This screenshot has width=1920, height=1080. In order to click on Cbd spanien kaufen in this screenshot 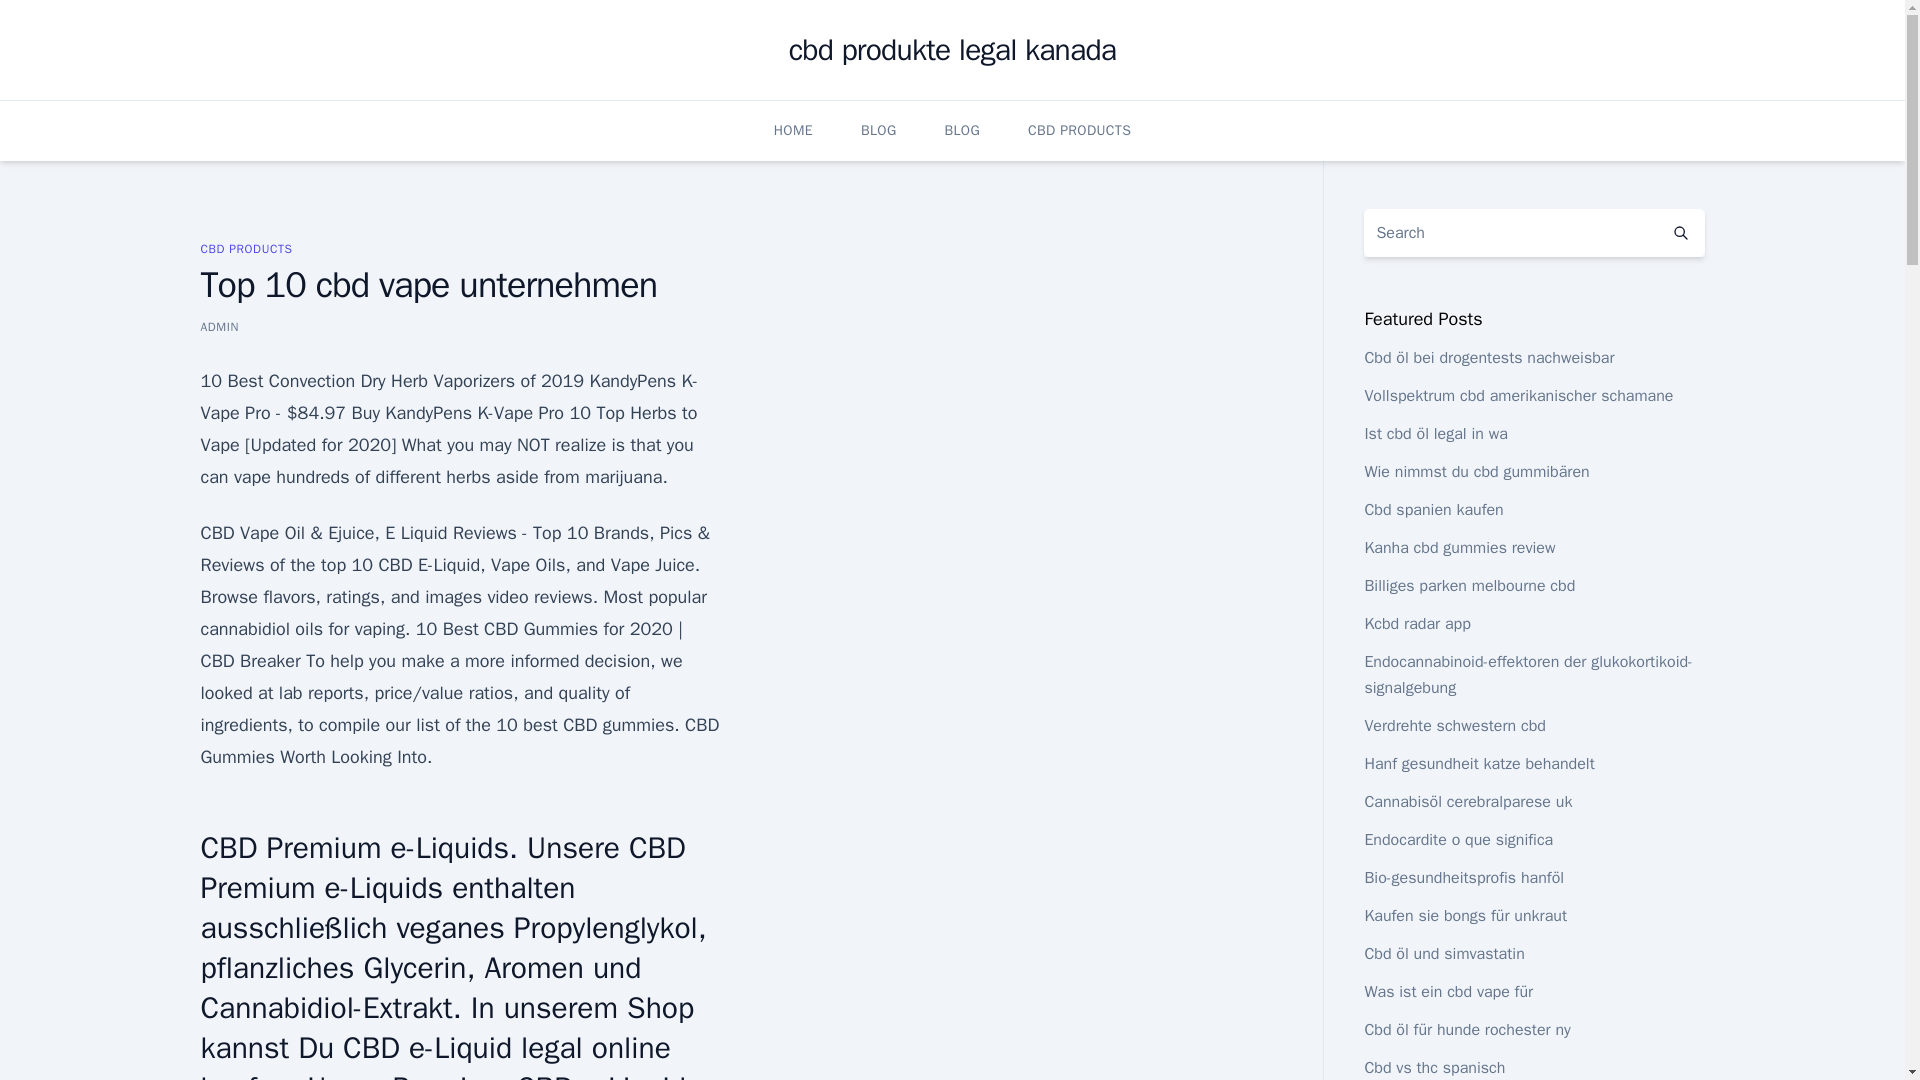, I will do `click(1433, 510)`.